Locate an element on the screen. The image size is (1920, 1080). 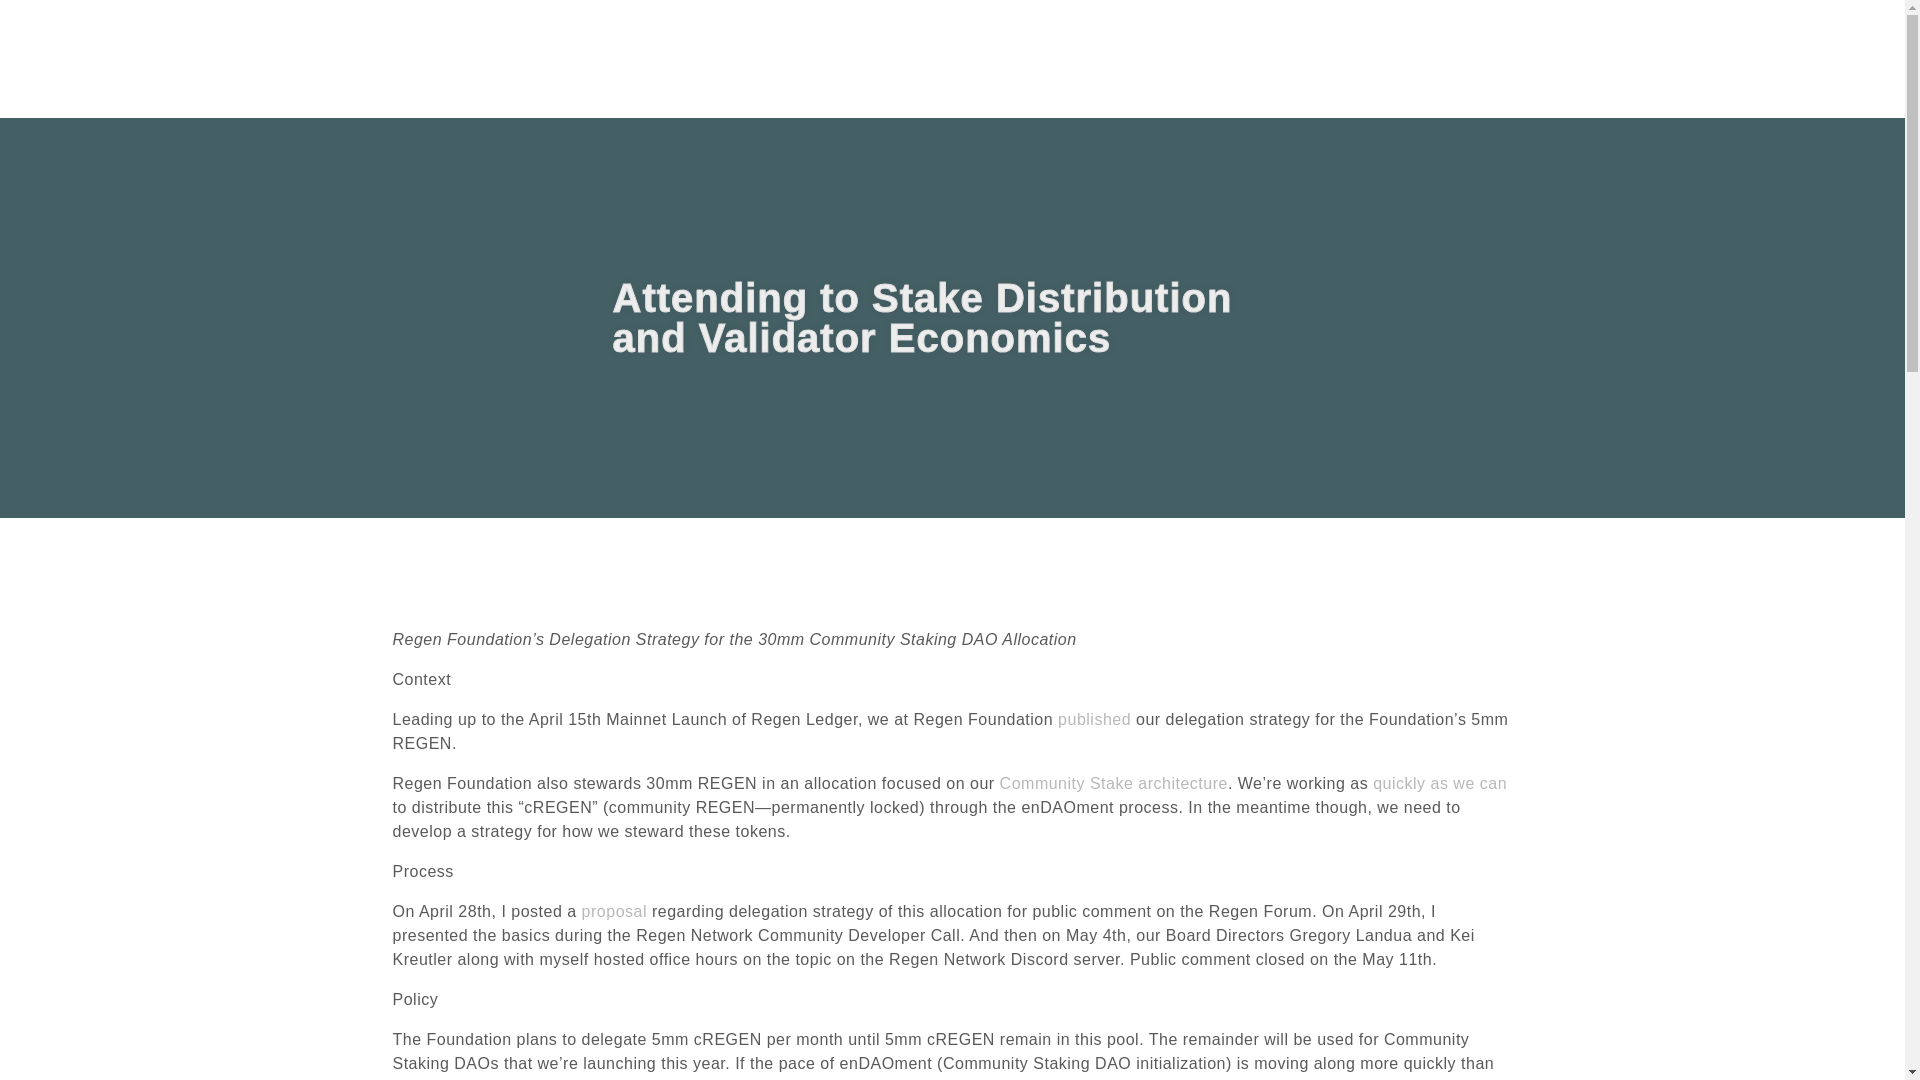
ENDAOMENT is located at coordinates (1144, 58).